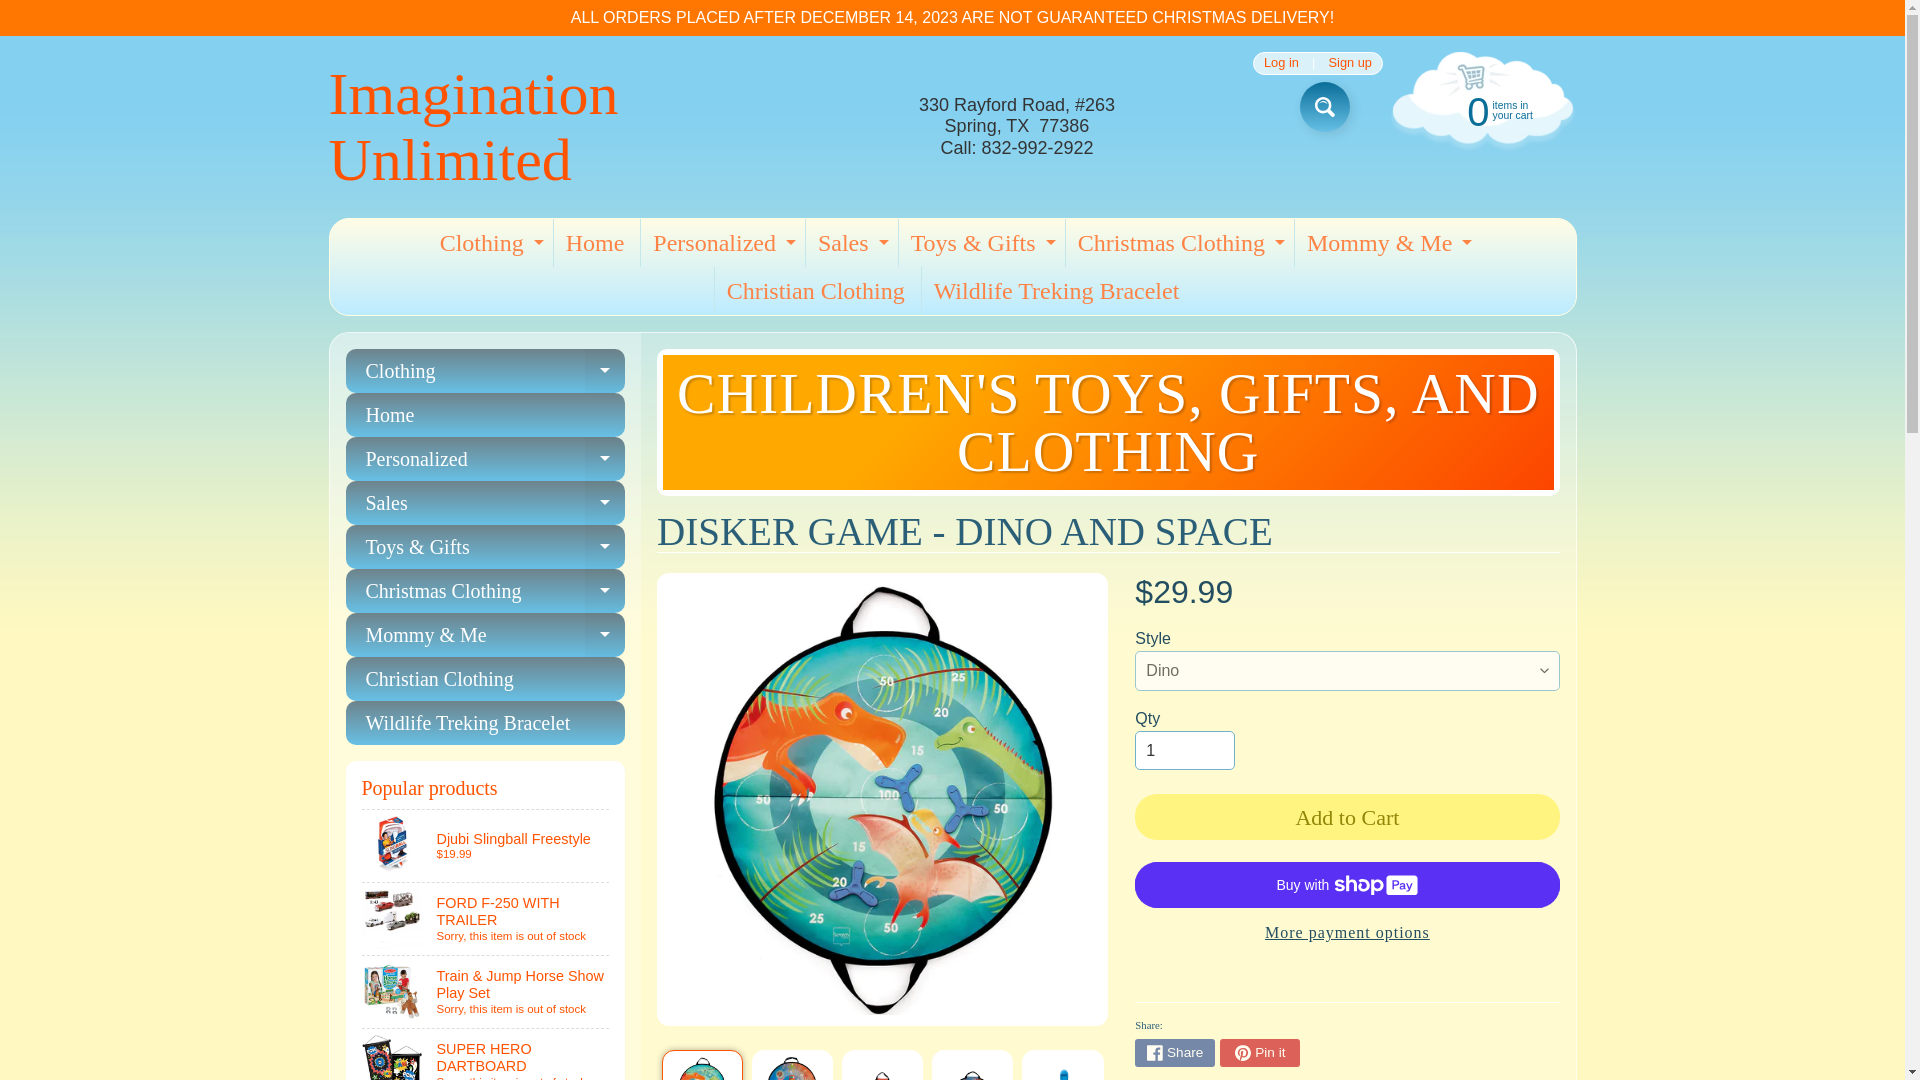  I want to click on Sign up, so click(1184, 751).